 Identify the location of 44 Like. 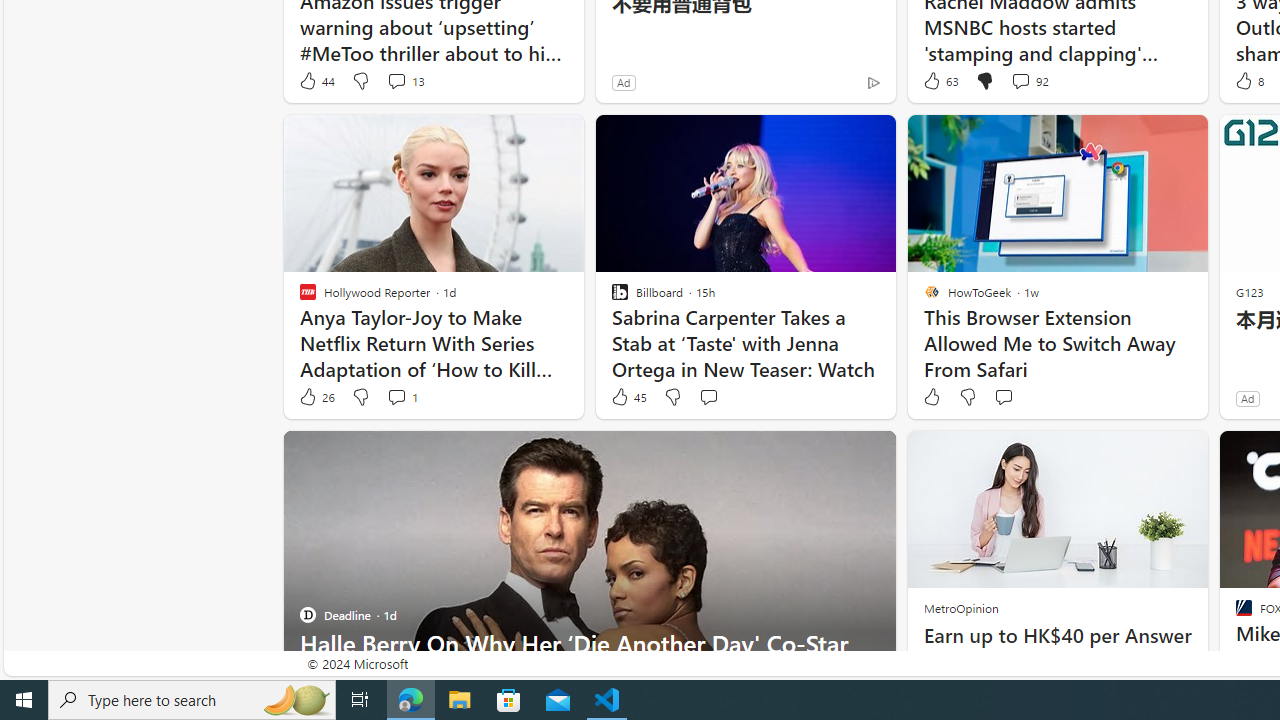
(316, 80).